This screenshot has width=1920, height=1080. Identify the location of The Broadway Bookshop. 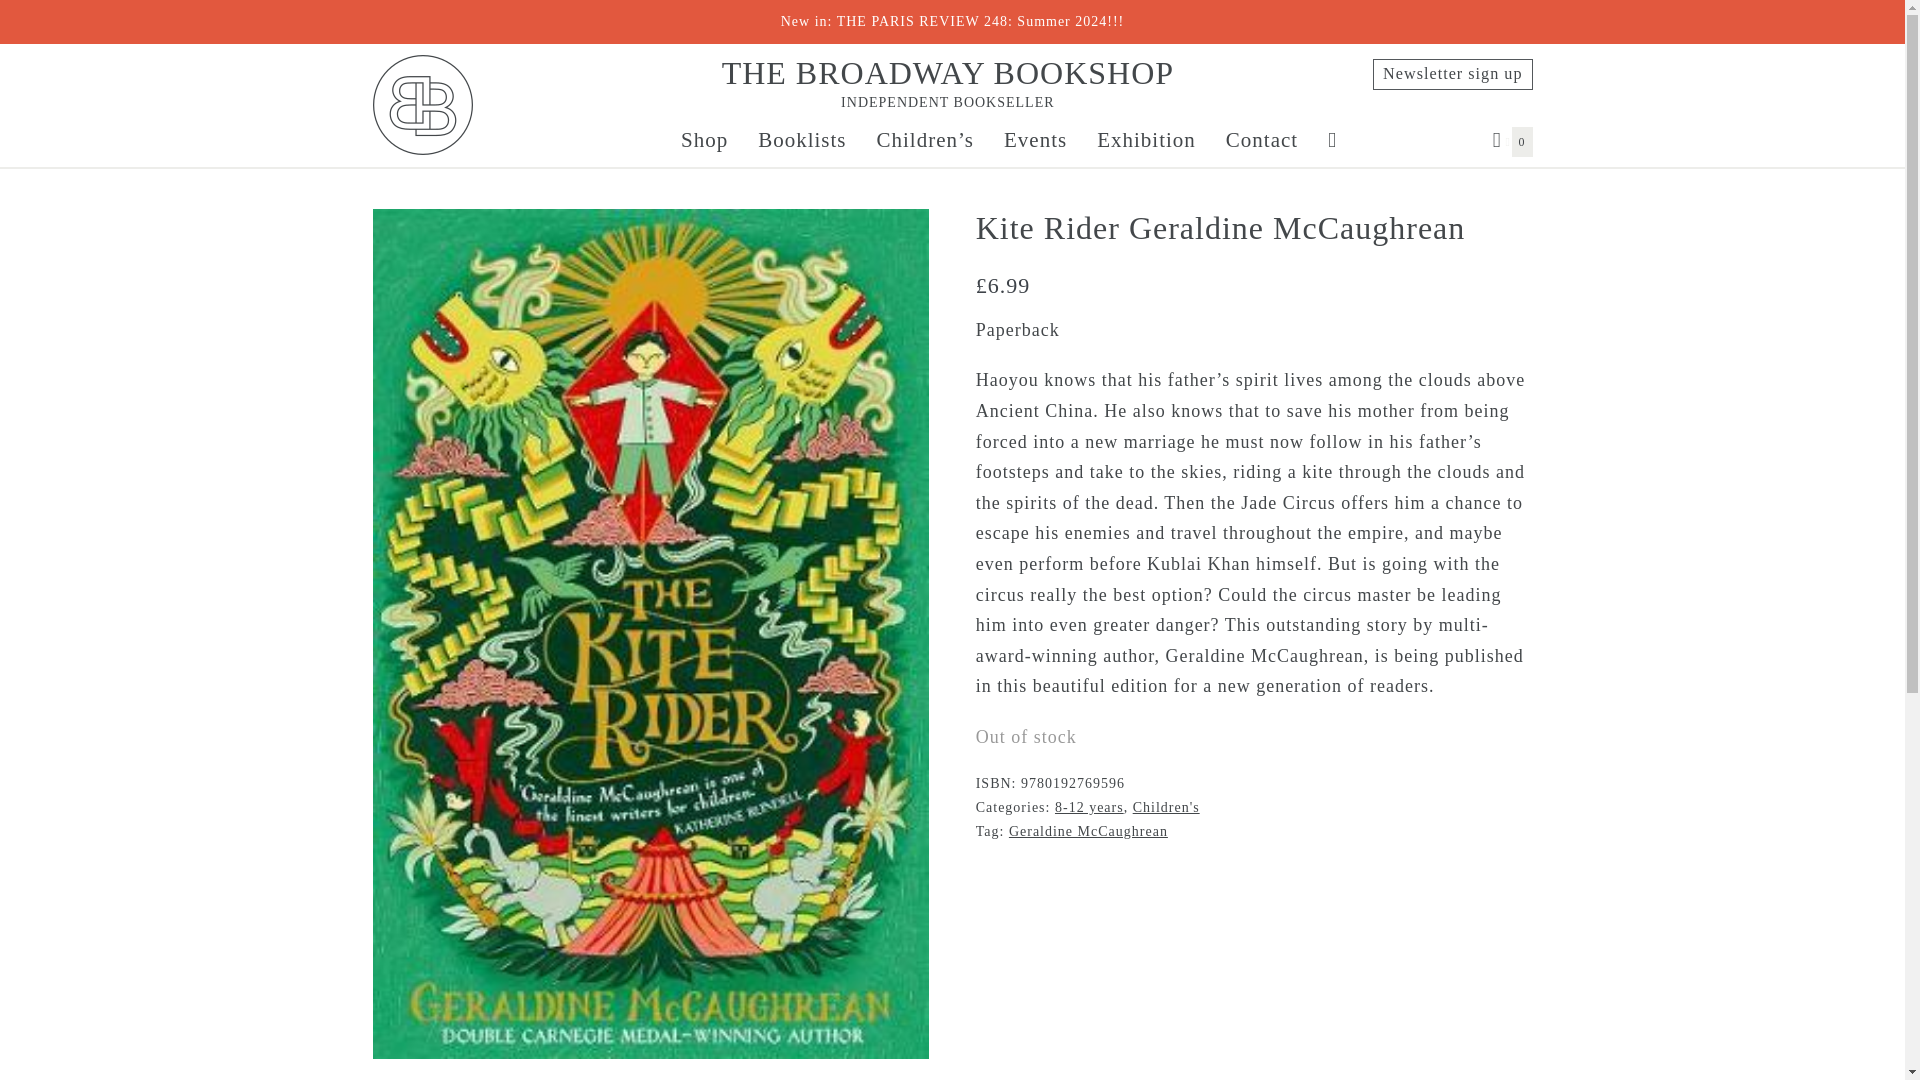
(1512, 140).